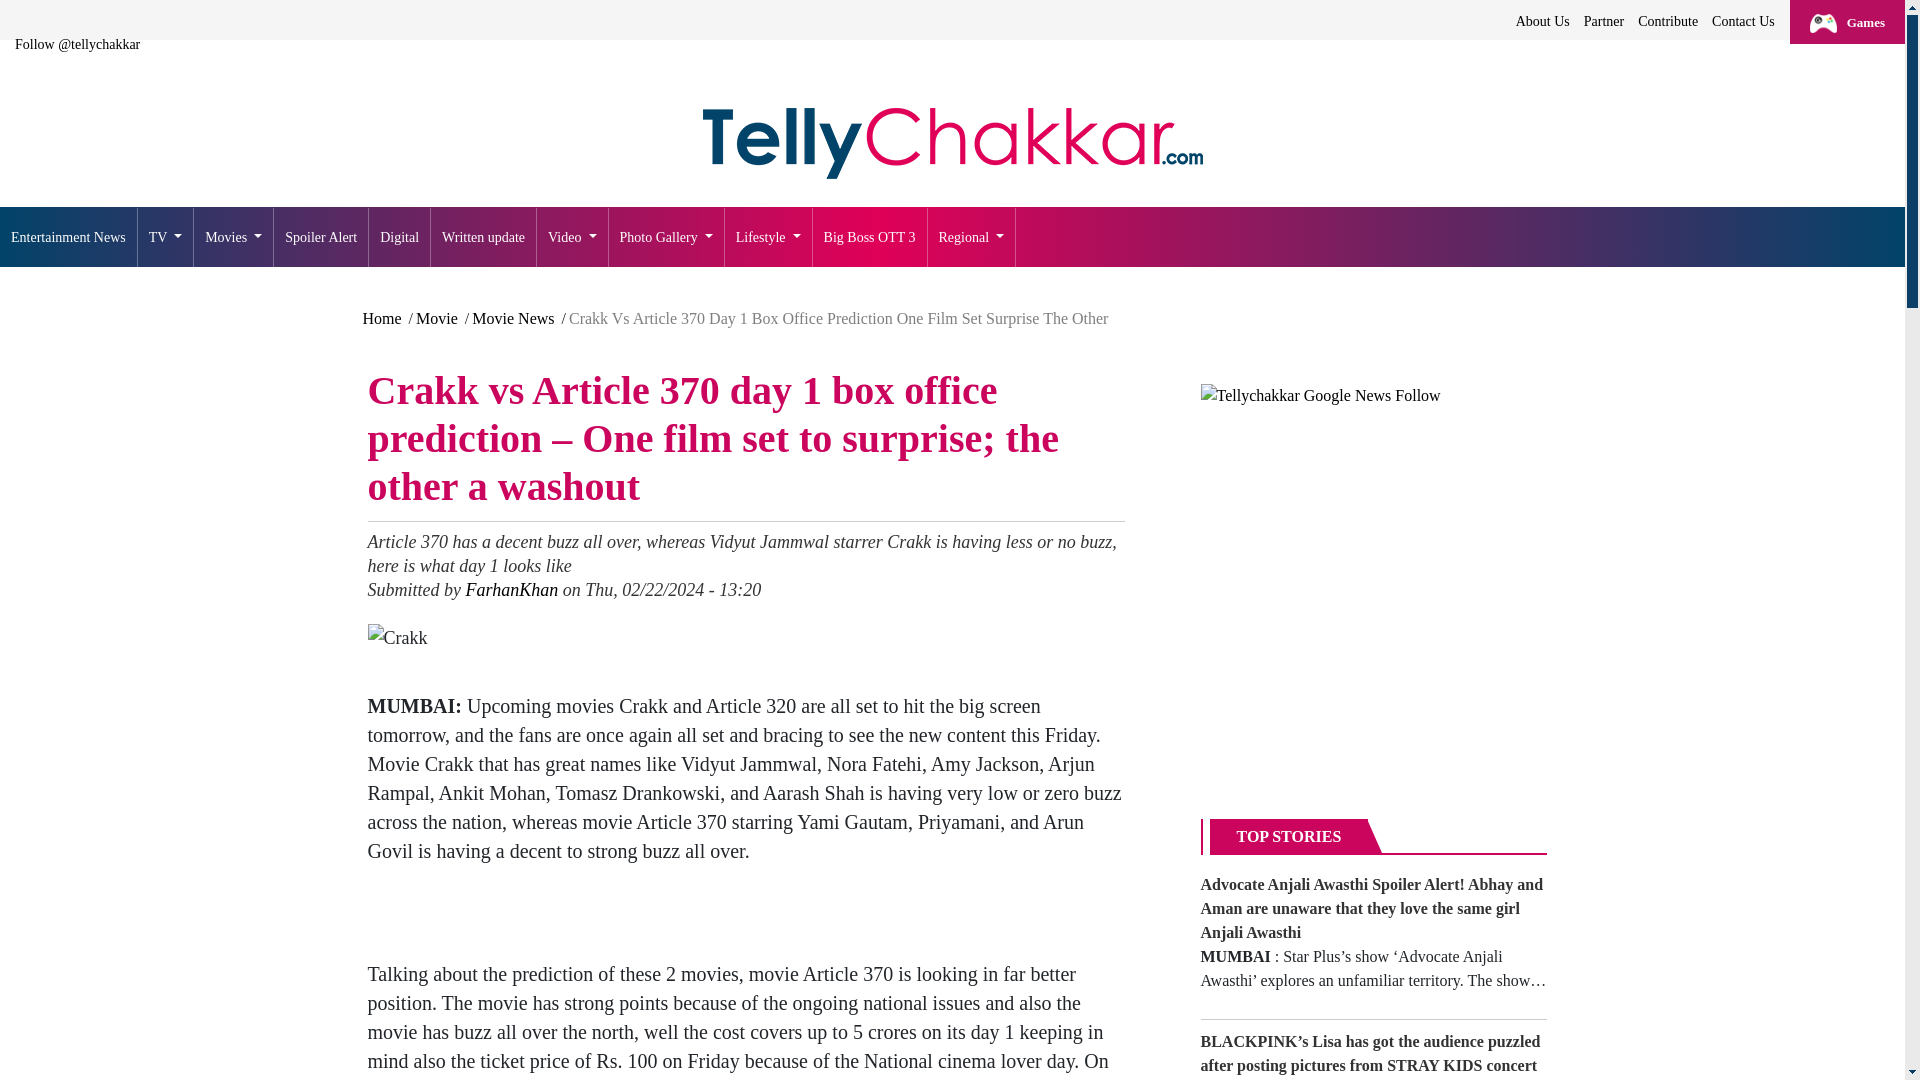  Describe the element at coordinates (572, 237) in the screenshot. I see `Video` at that location.